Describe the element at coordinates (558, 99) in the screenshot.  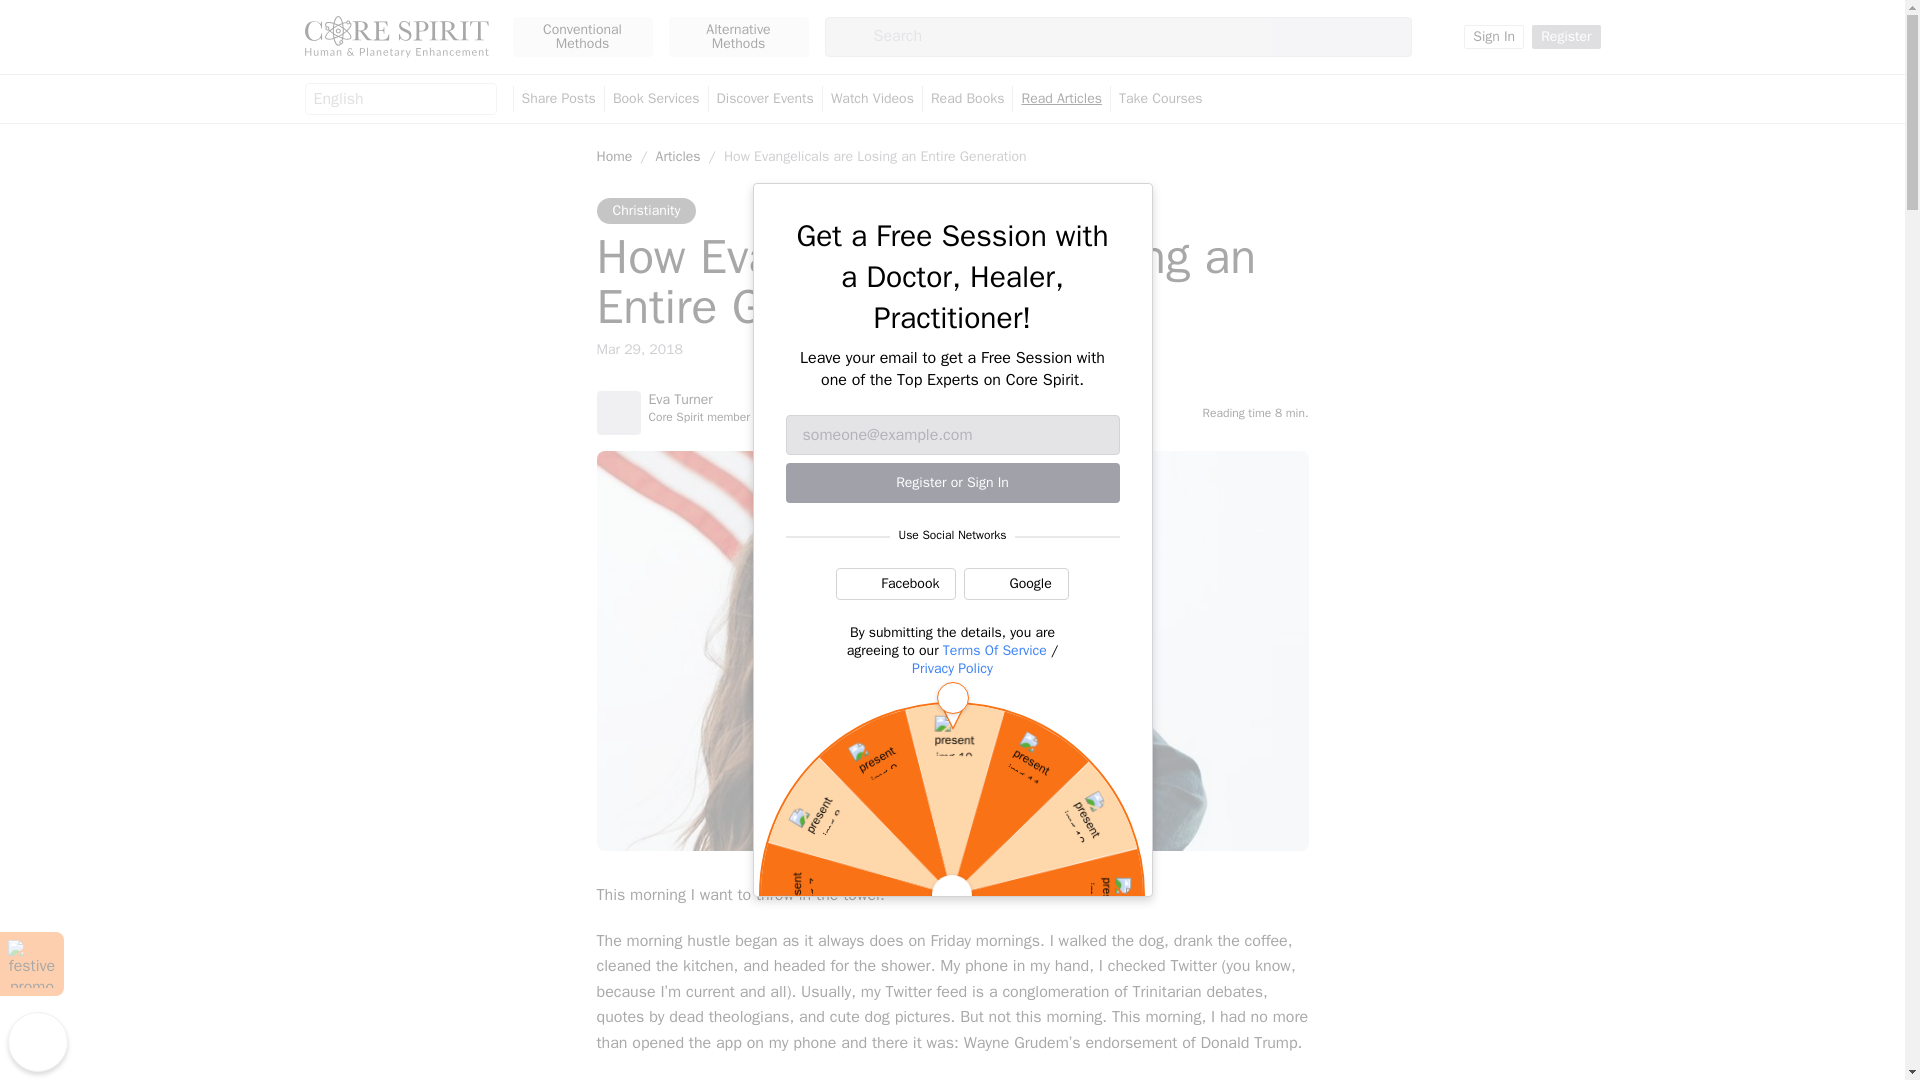
I see `Share Posts` at that location.